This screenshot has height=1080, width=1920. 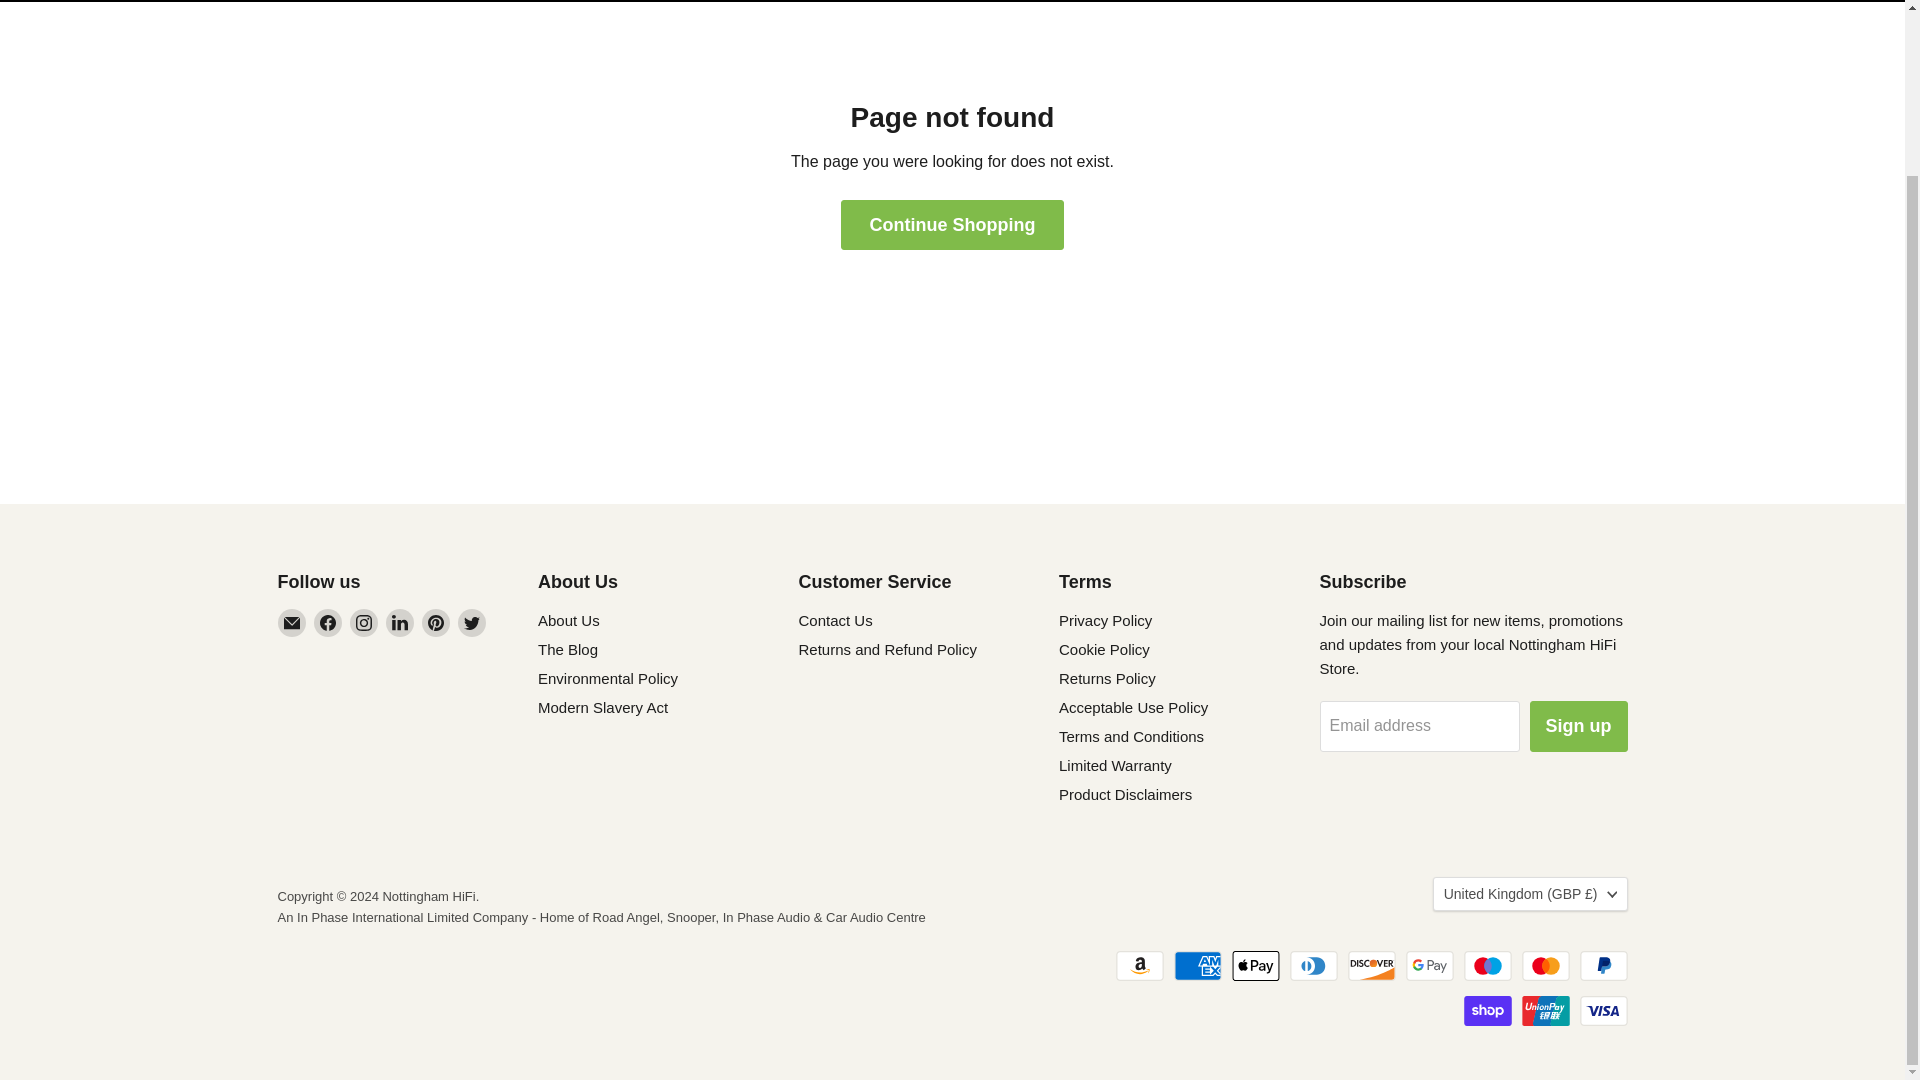 What do you see at coordinates (1256, 966) in the screenshot?
I see `Apple Pay` at bounding box center [1256, 966].